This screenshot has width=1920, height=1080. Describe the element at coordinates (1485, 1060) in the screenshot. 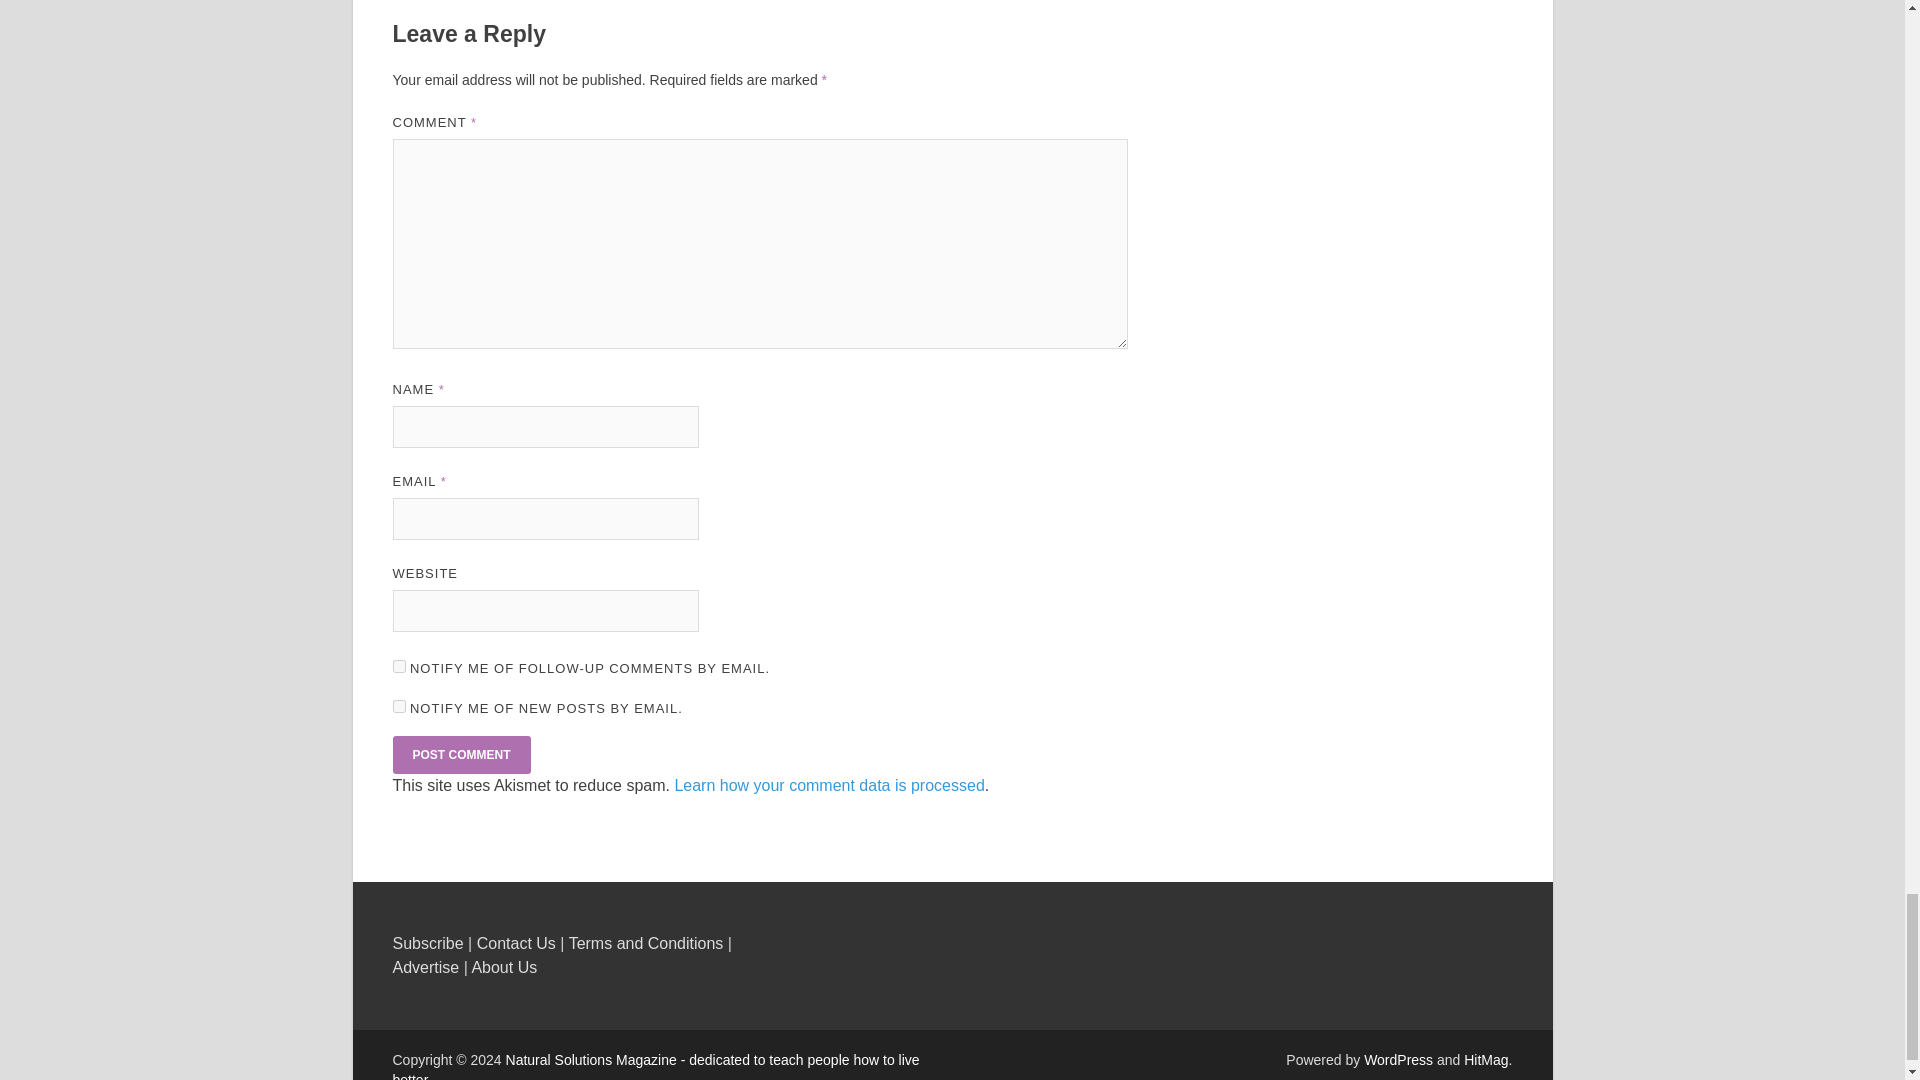

I see `HitMag WordPress Theme` at that location.